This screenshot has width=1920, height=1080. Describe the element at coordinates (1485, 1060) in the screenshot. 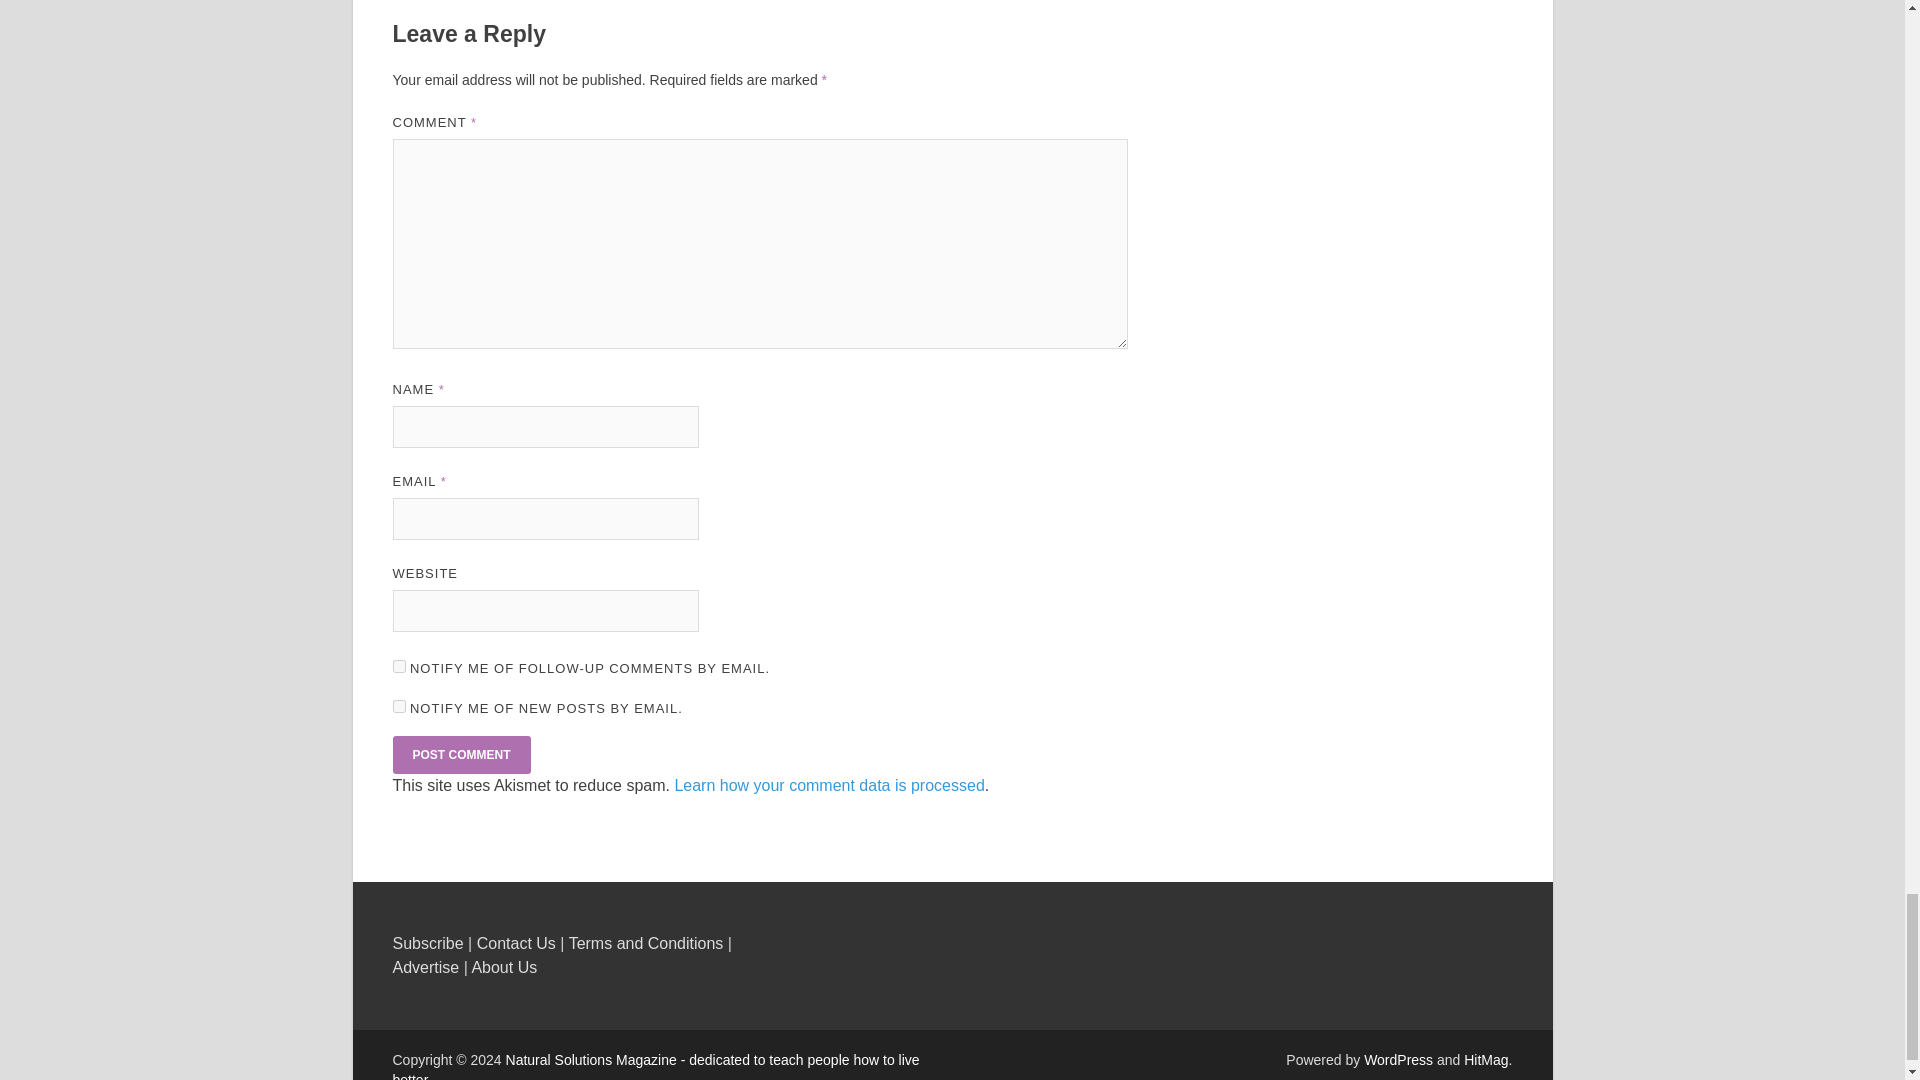

I see `HitMag WordPress Theme` at that location.